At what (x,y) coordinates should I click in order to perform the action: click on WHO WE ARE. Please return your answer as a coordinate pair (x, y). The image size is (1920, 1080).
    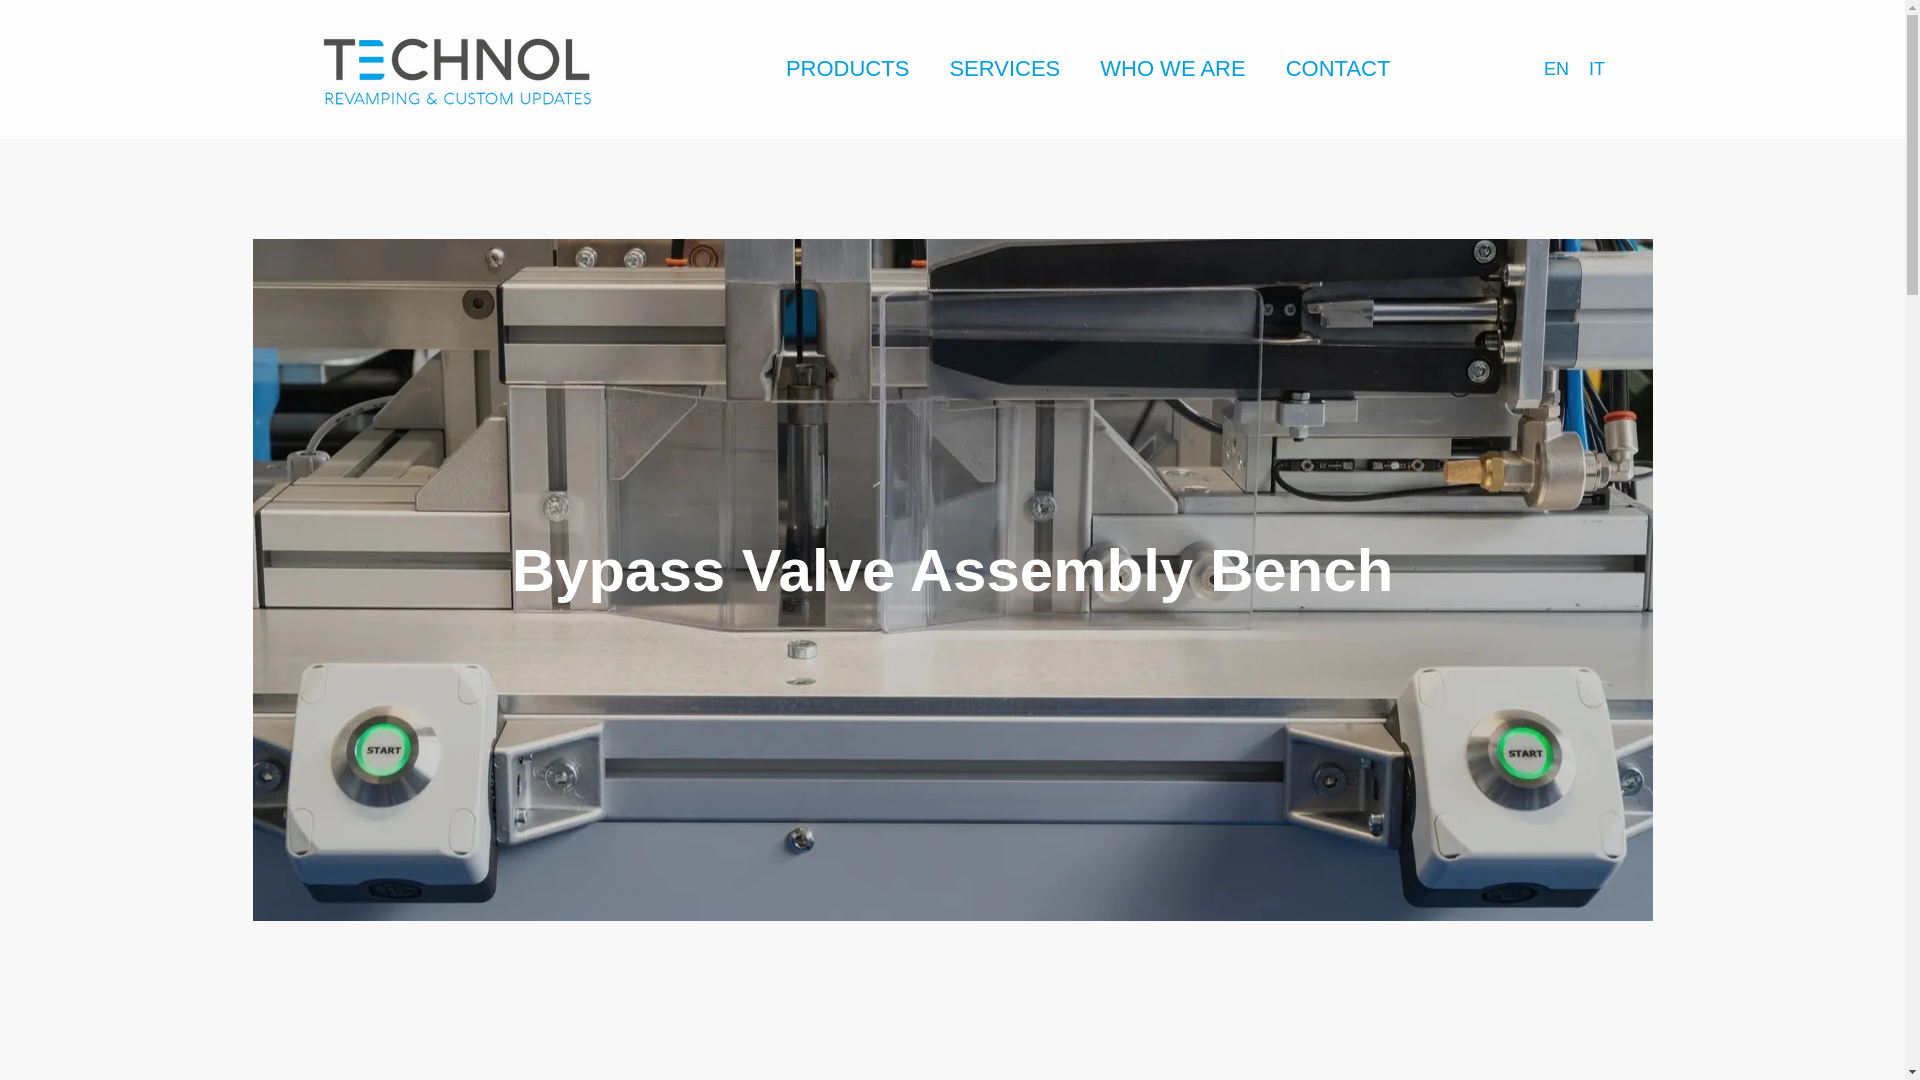
    Looking at the image, I should click on (1172, 70).